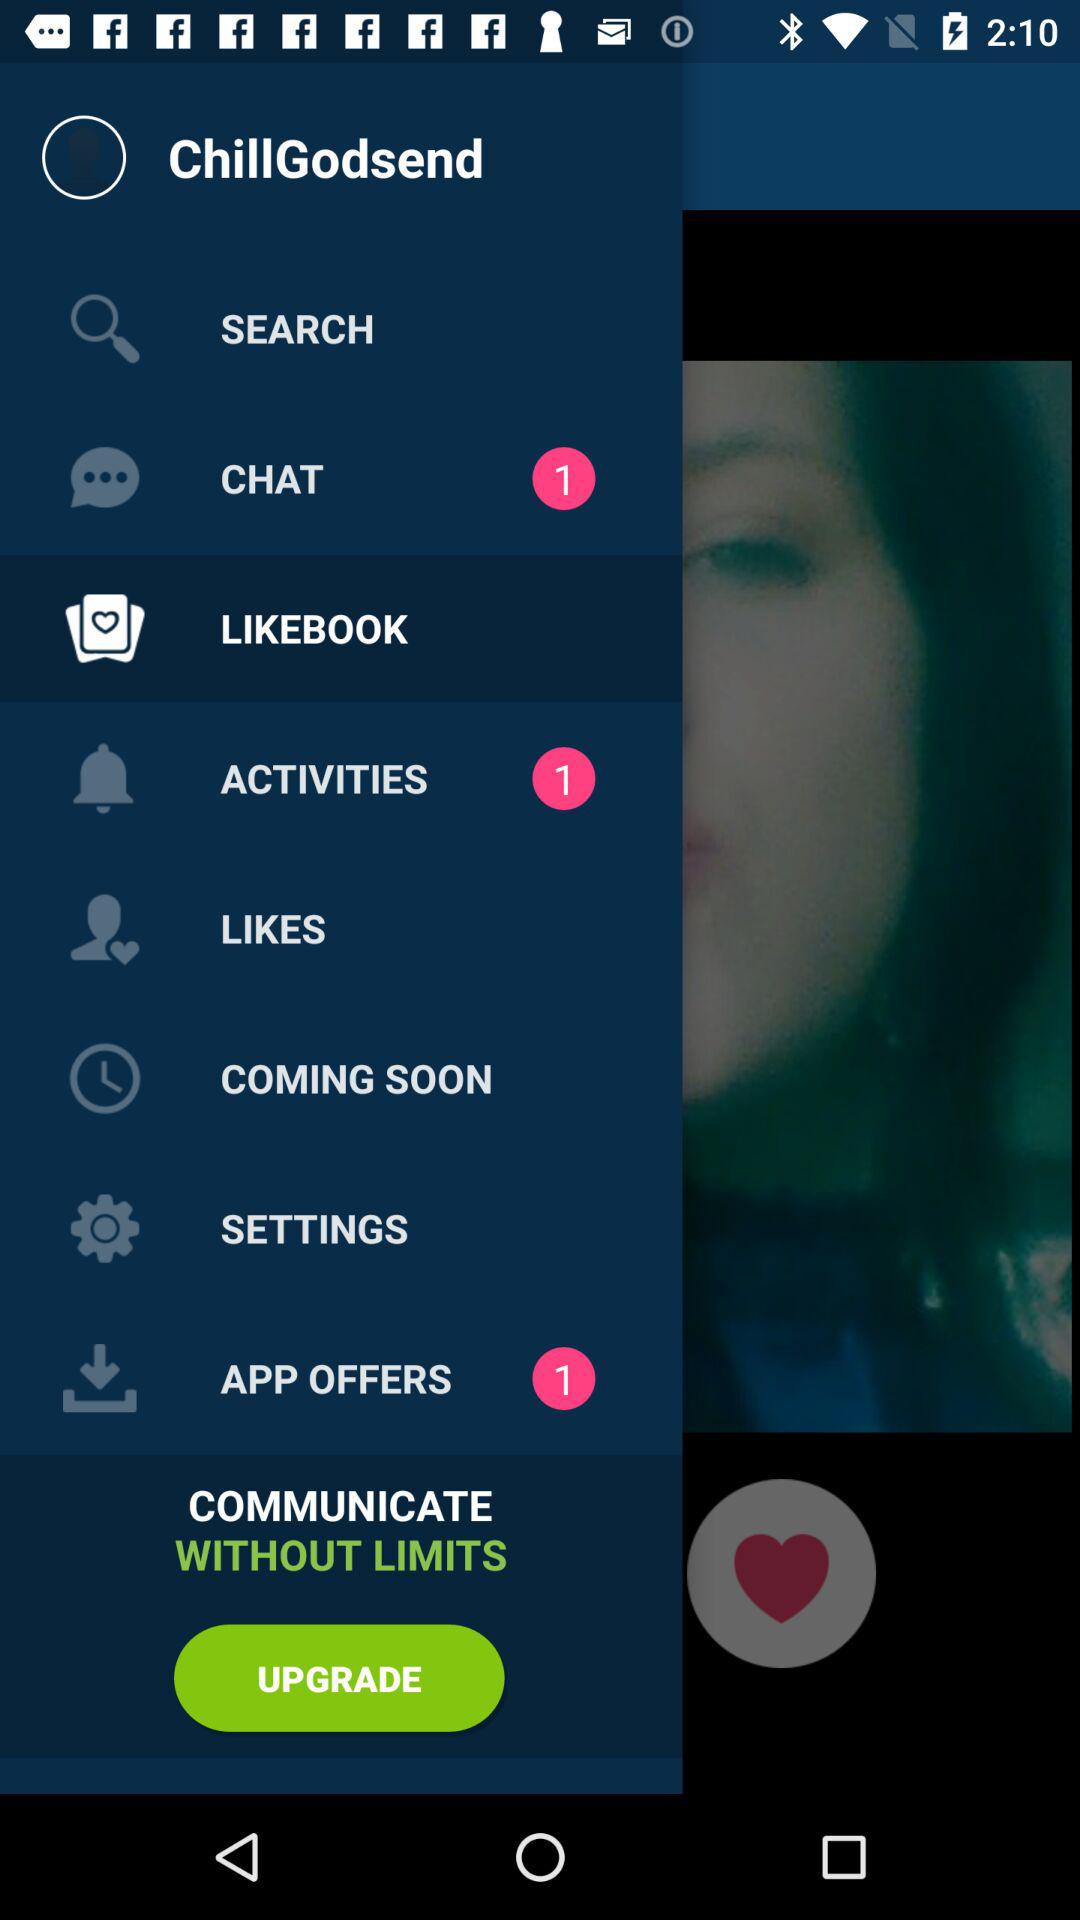  What do you see at coordinates (326, 157) in the screenshot?
I see `select the text below the notification bar` at bounding box center [326, 157].